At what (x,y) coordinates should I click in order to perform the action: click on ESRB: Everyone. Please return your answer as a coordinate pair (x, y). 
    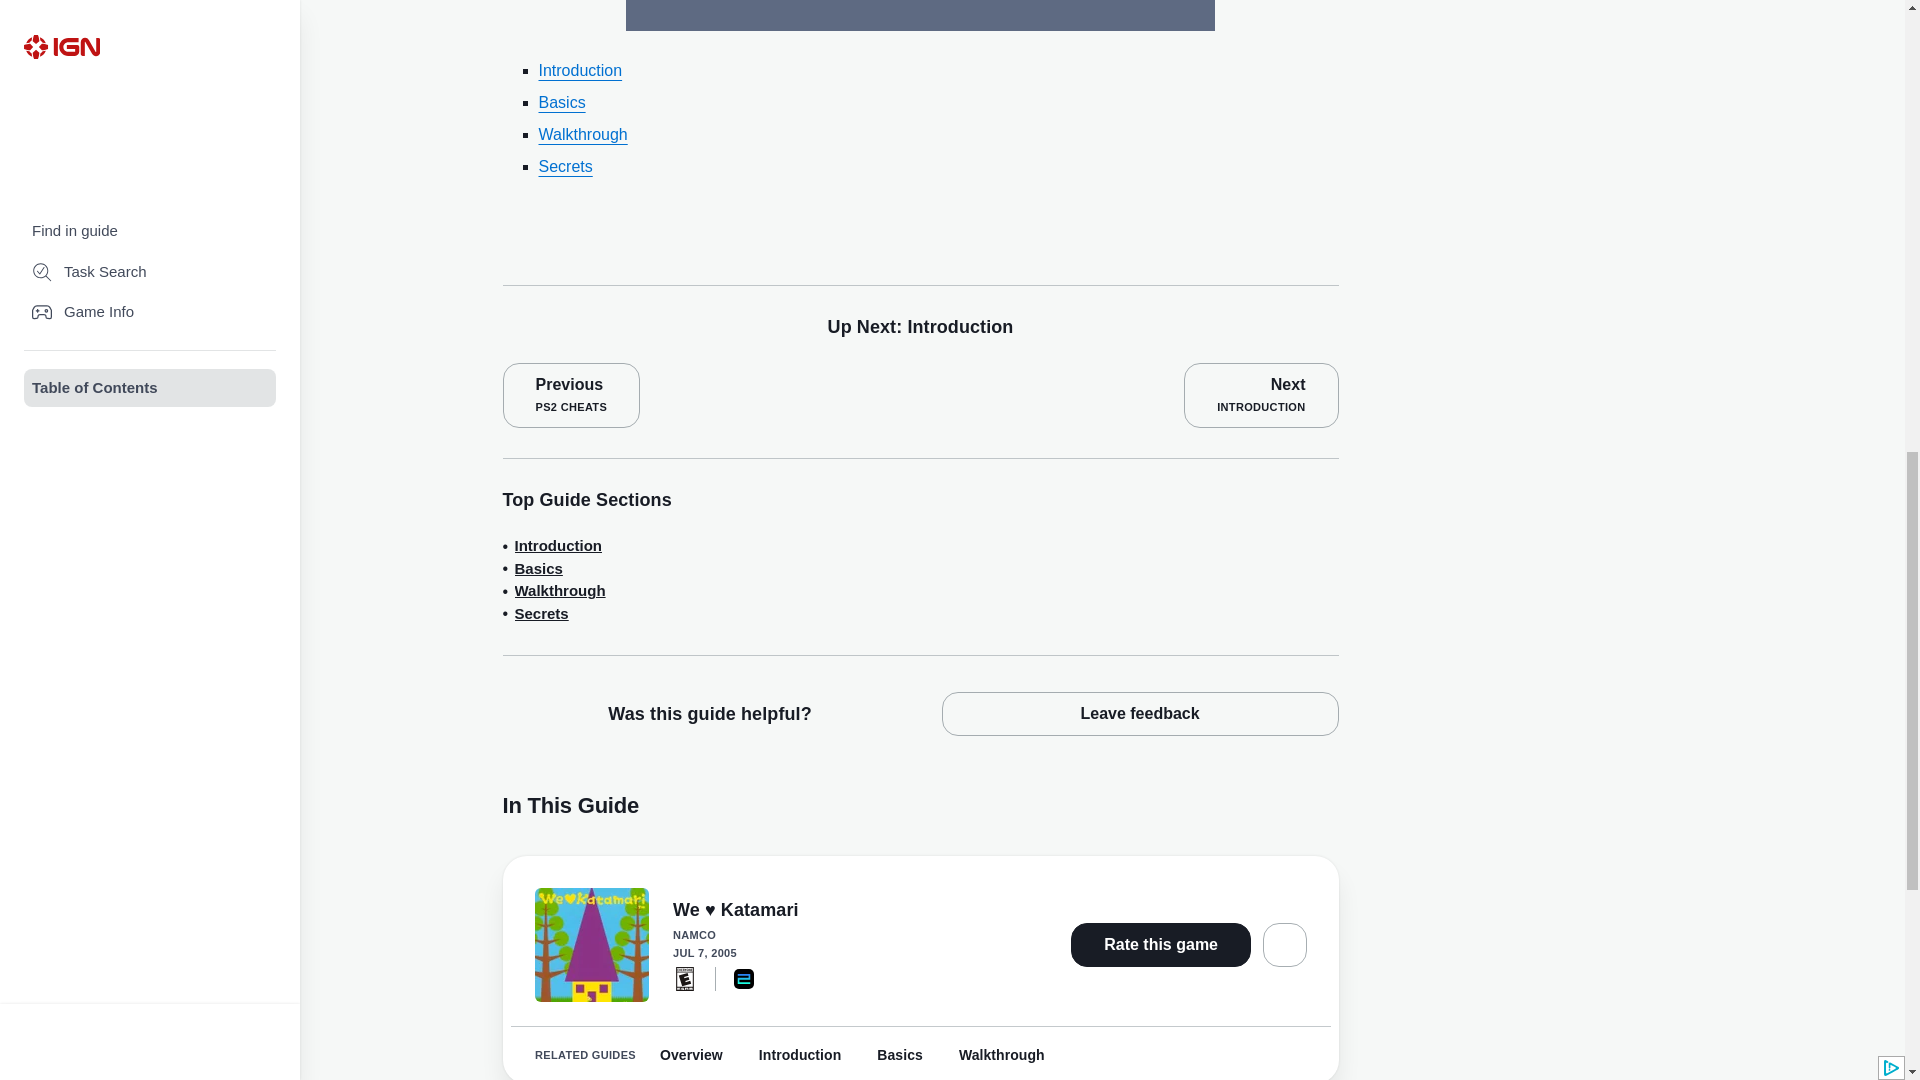
    Looking at the image, I should click on (557, 546).